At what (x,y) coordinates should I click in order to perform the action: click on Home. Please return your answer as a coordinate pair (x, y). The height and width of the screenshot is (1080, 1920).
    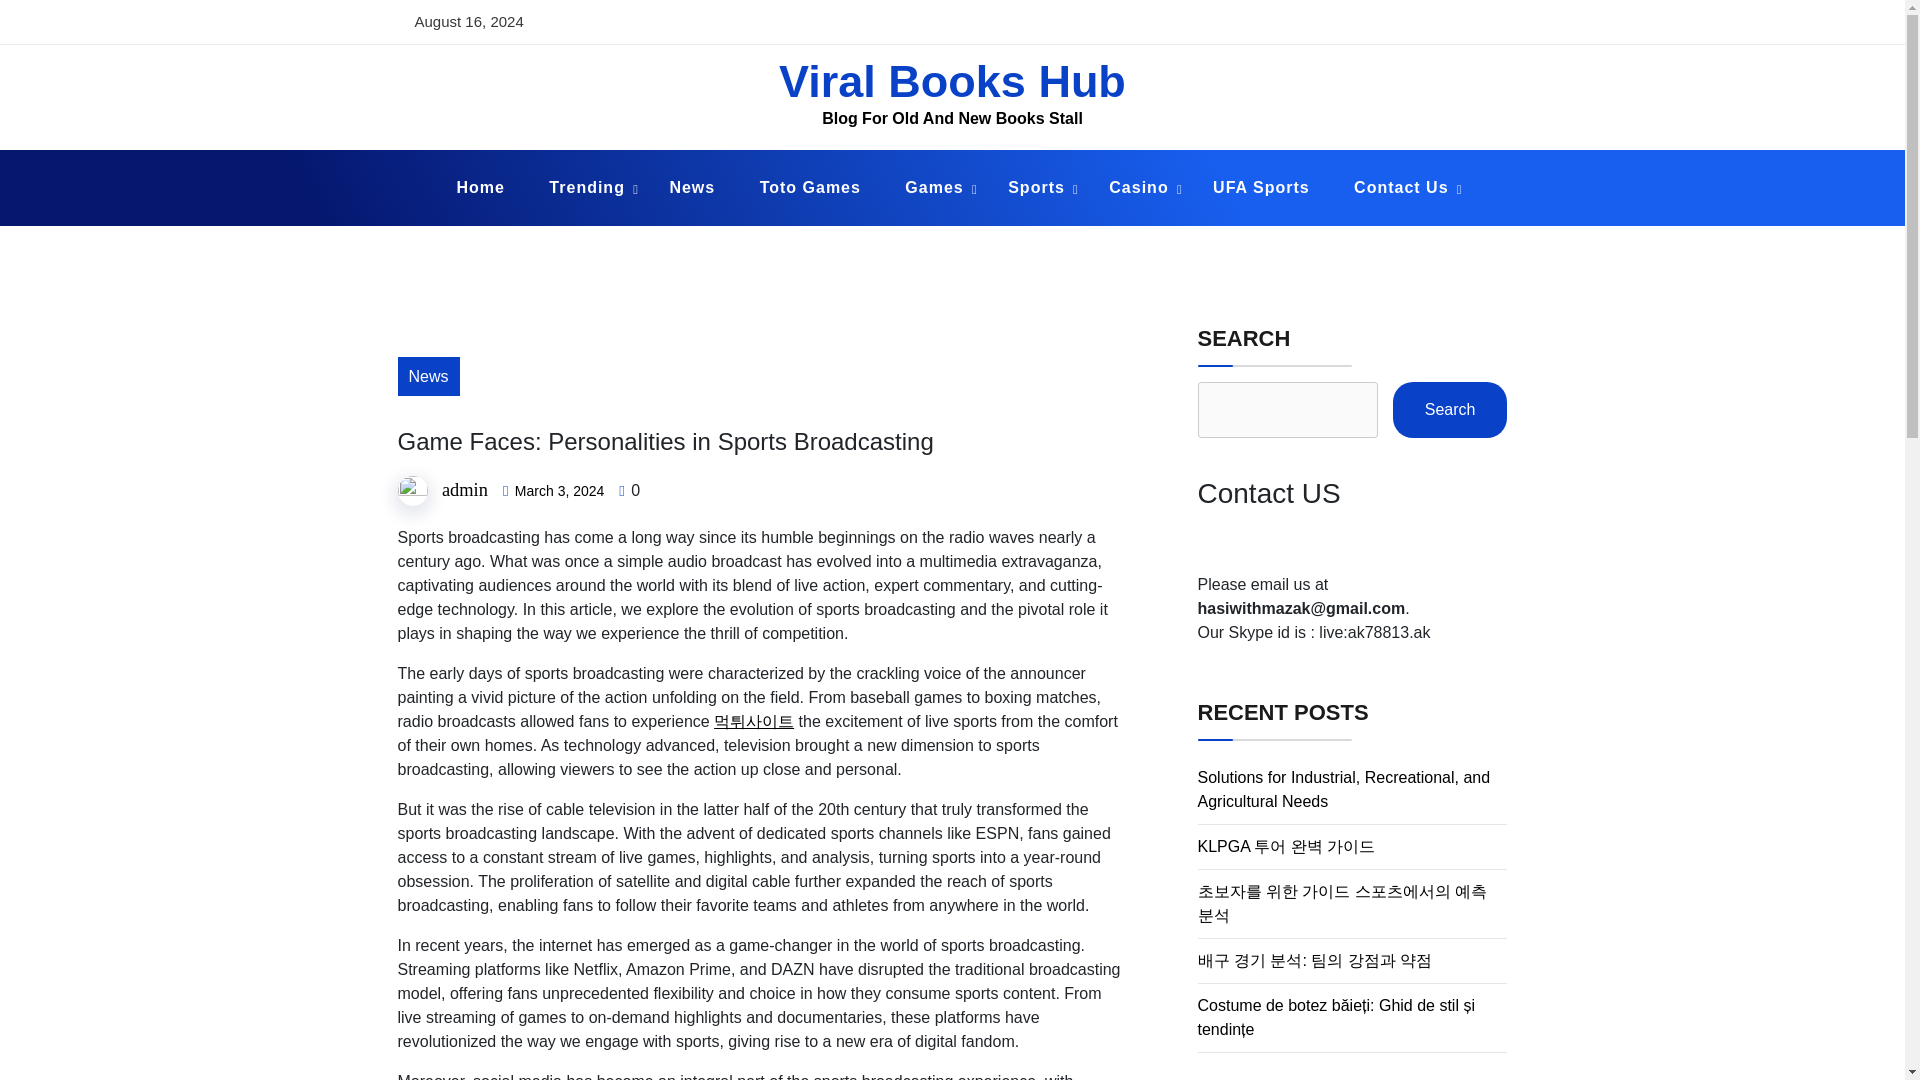
    Looking at the image, I should click on (480, 188).